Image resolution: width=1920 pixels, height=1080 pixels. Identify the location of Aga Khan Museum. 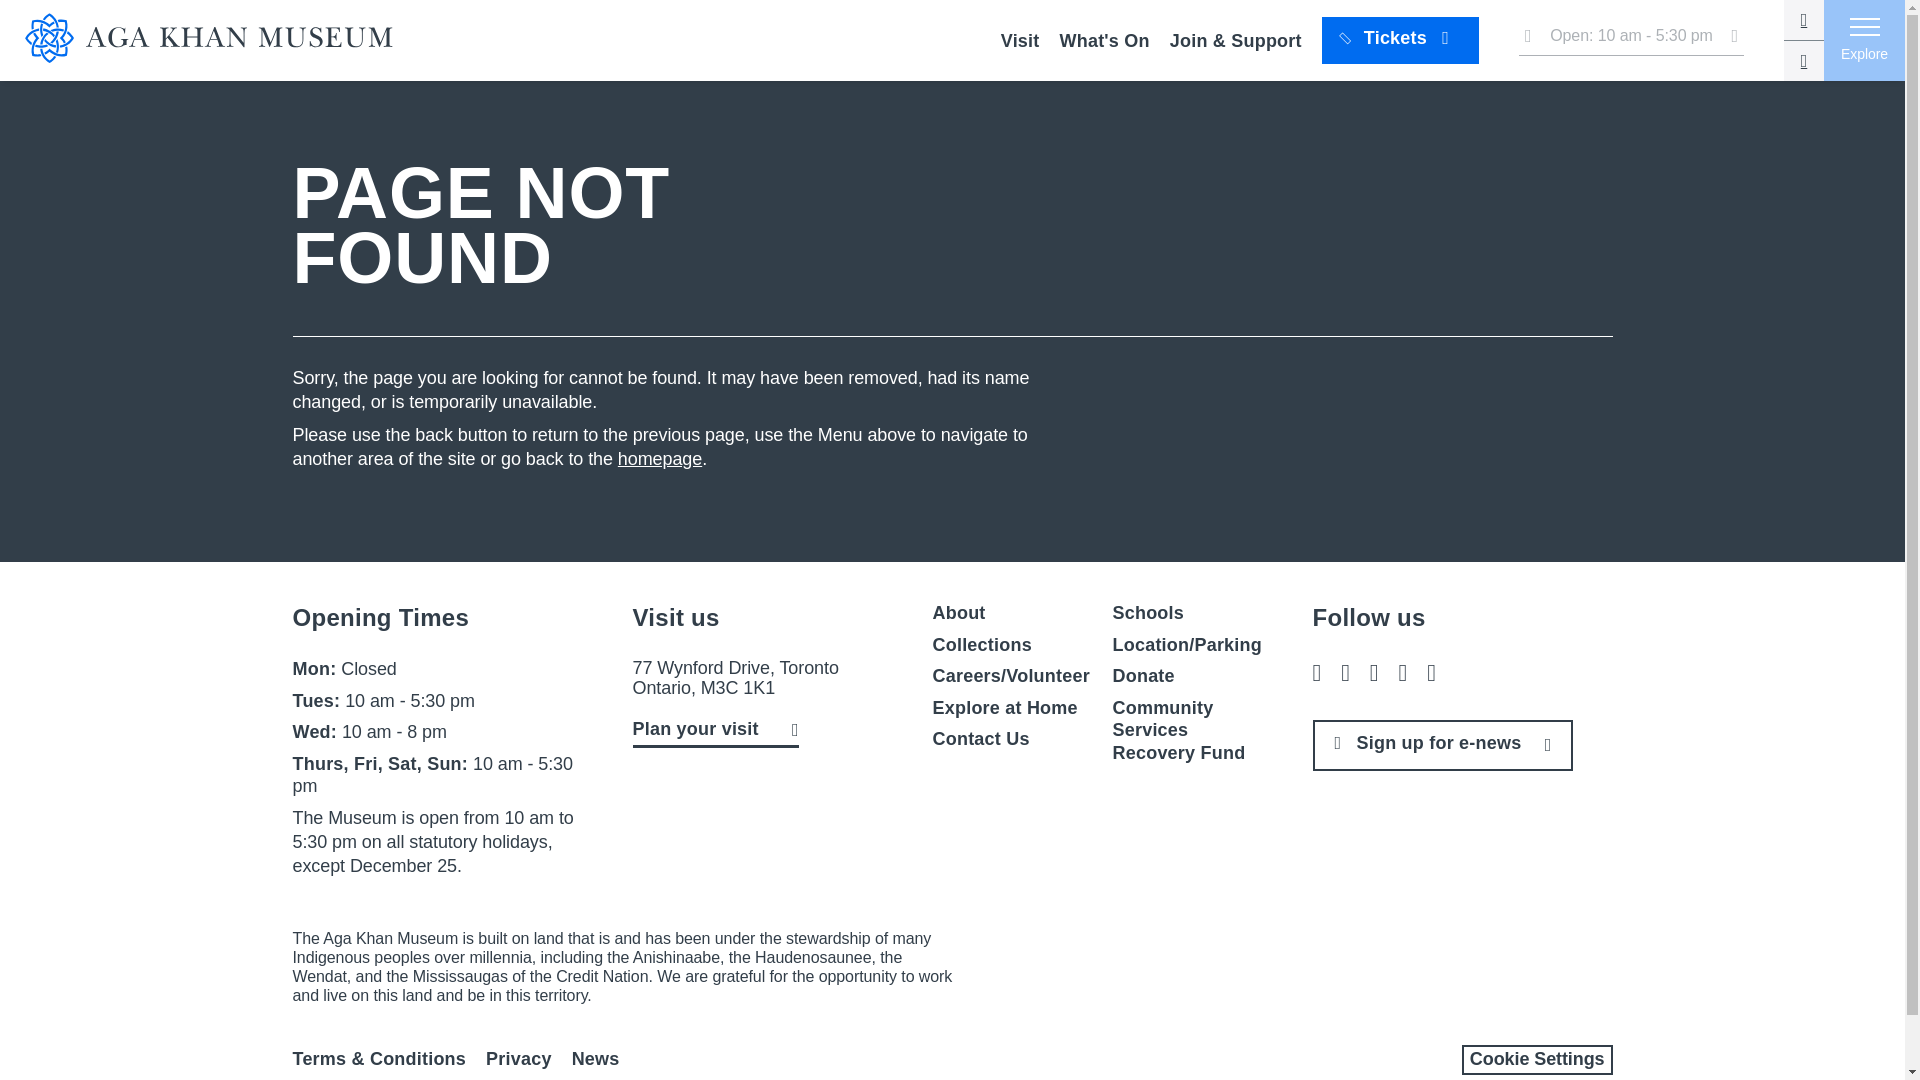
(220, 40).